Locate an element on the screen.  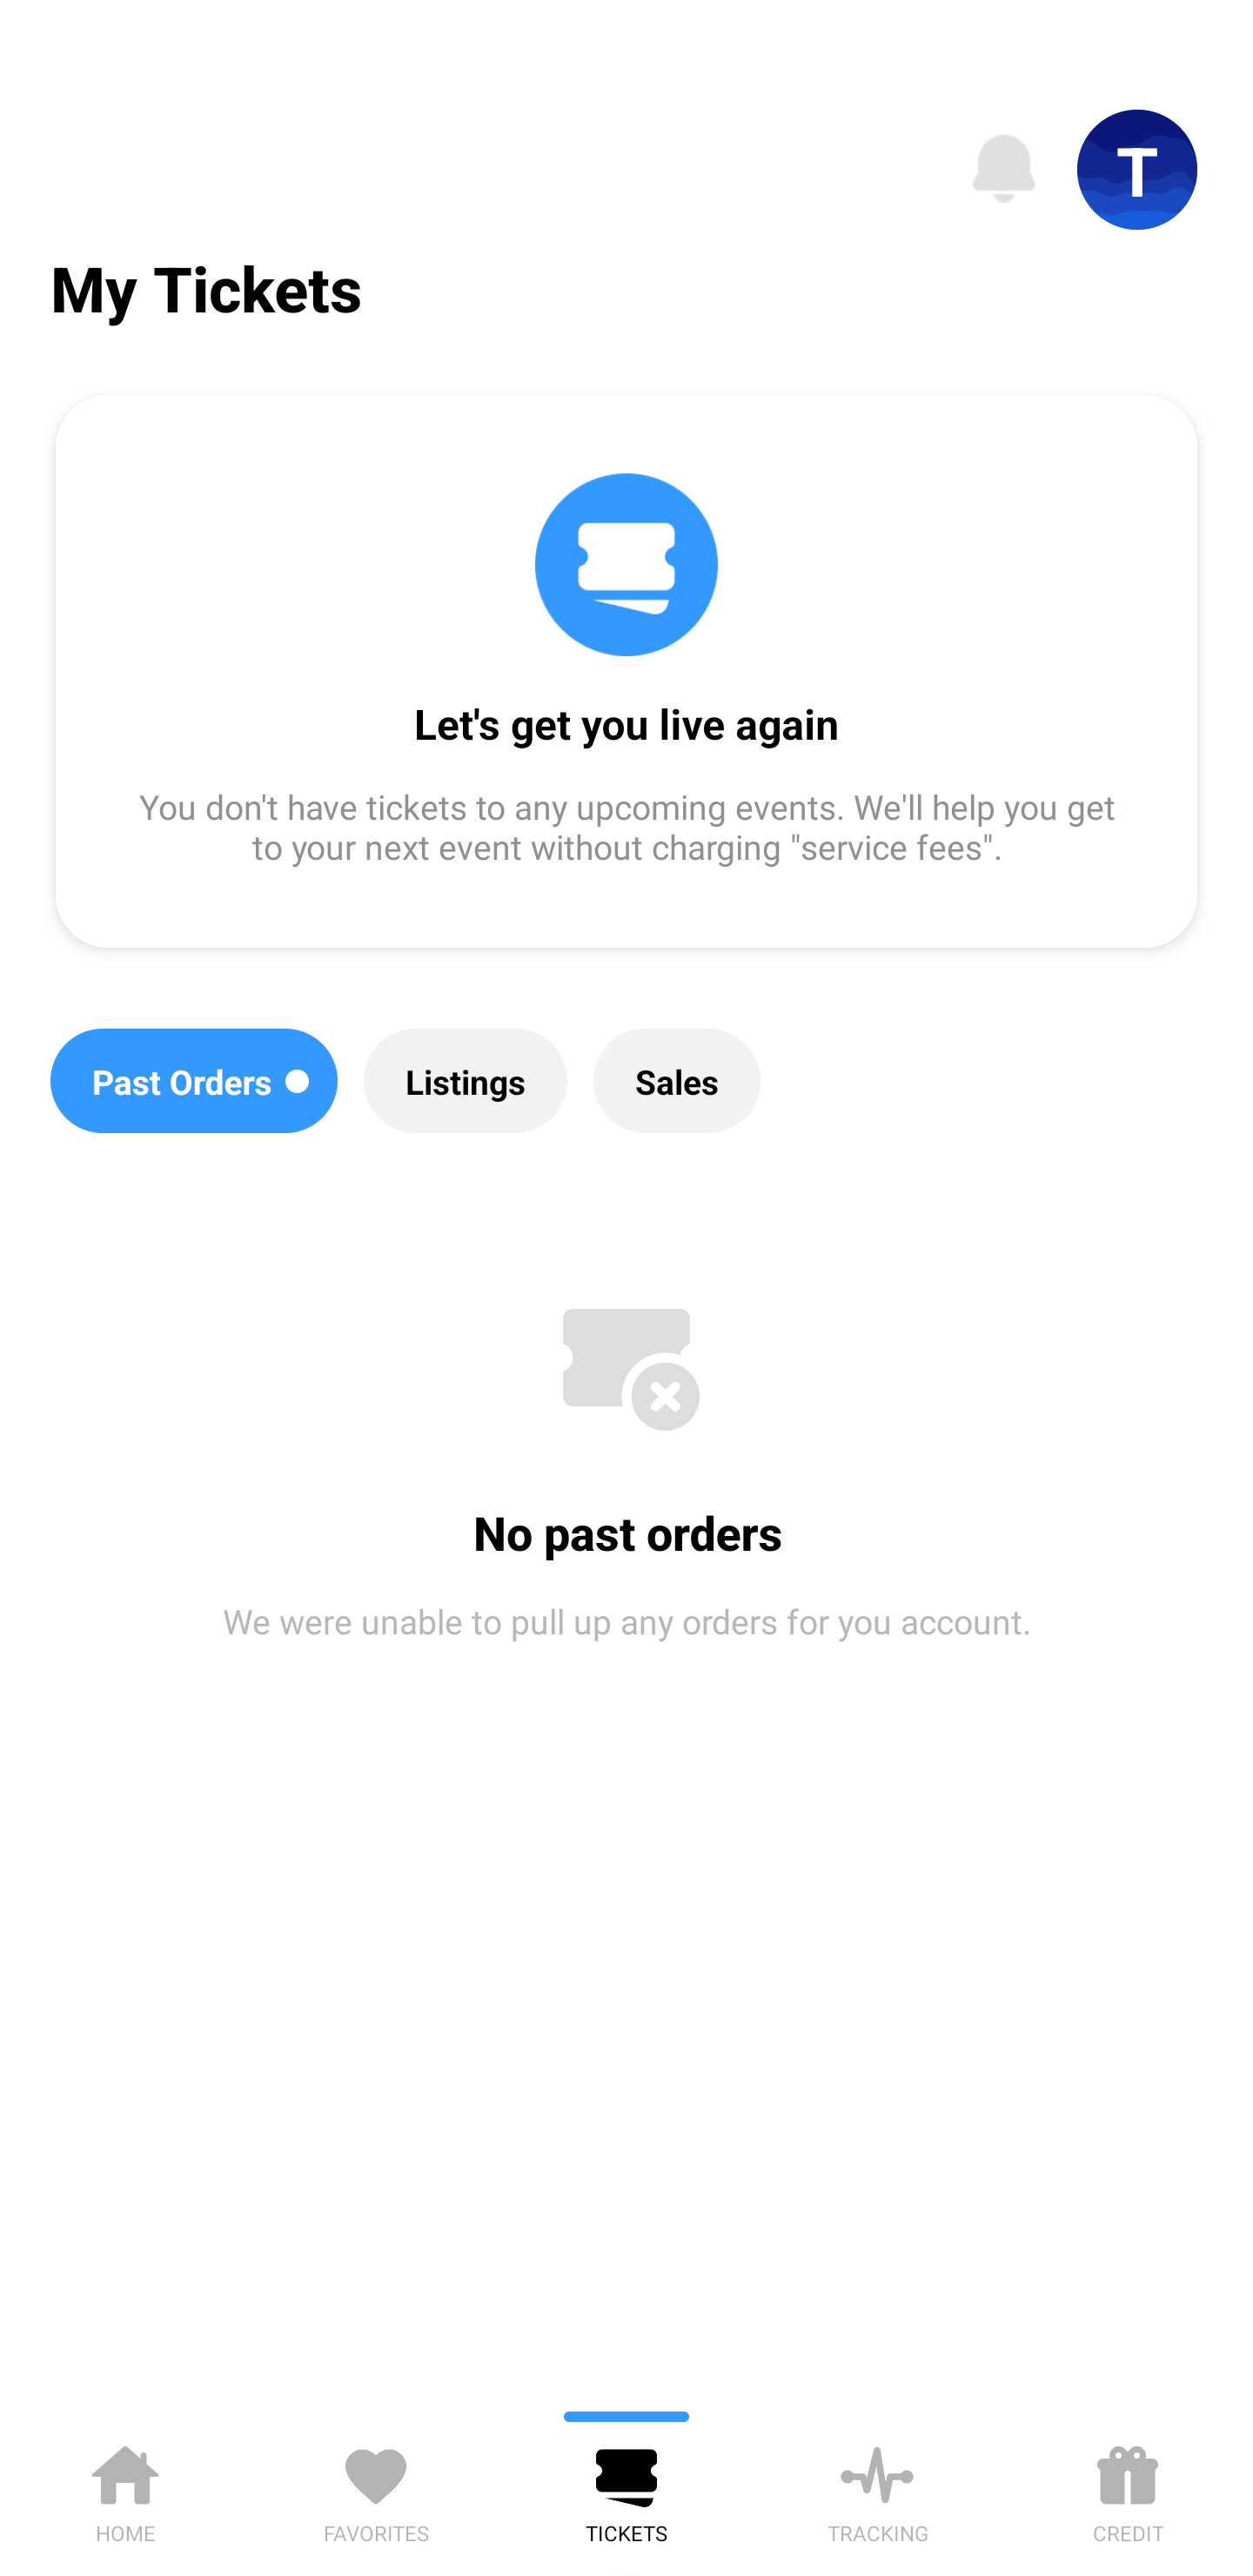
T is located at coordinates (1137, 170).